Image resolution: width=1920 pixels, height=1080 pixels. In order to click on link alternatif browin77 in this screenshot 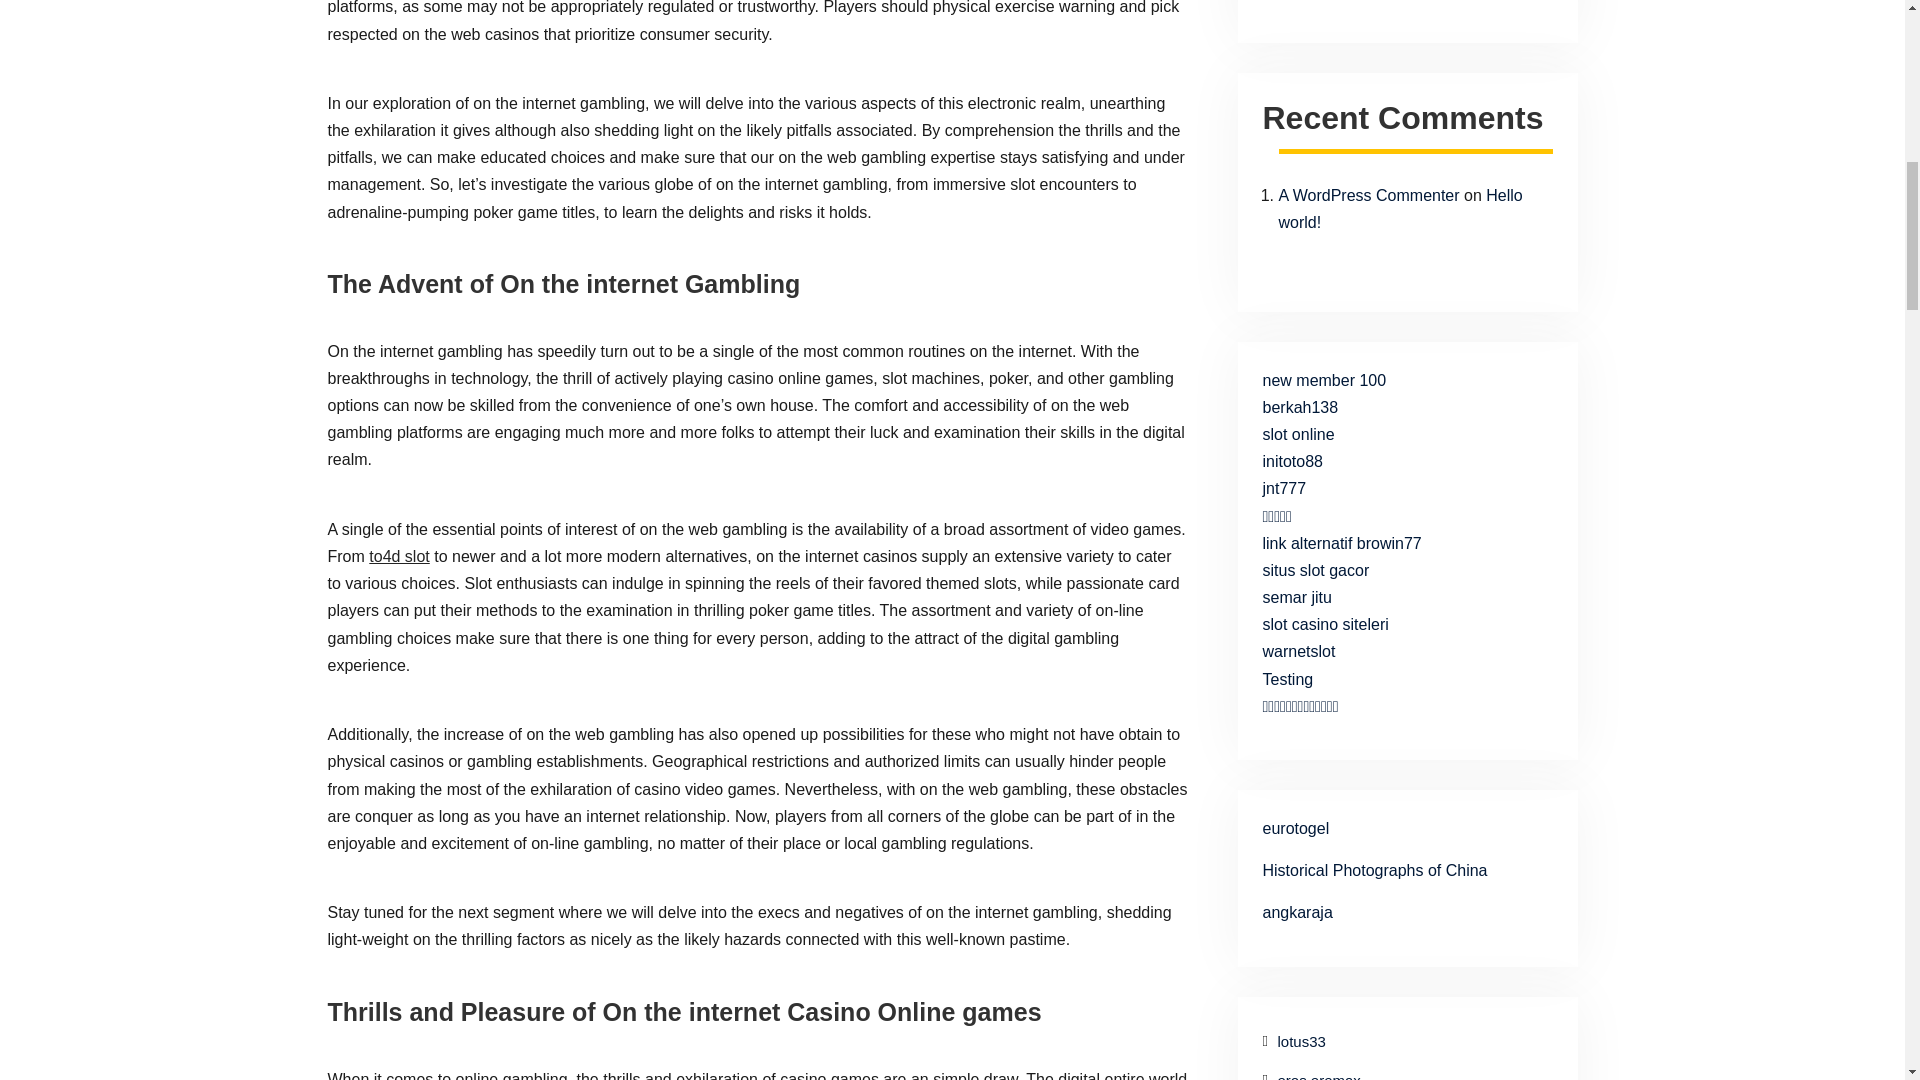, I will do `click(1340, 542)`.